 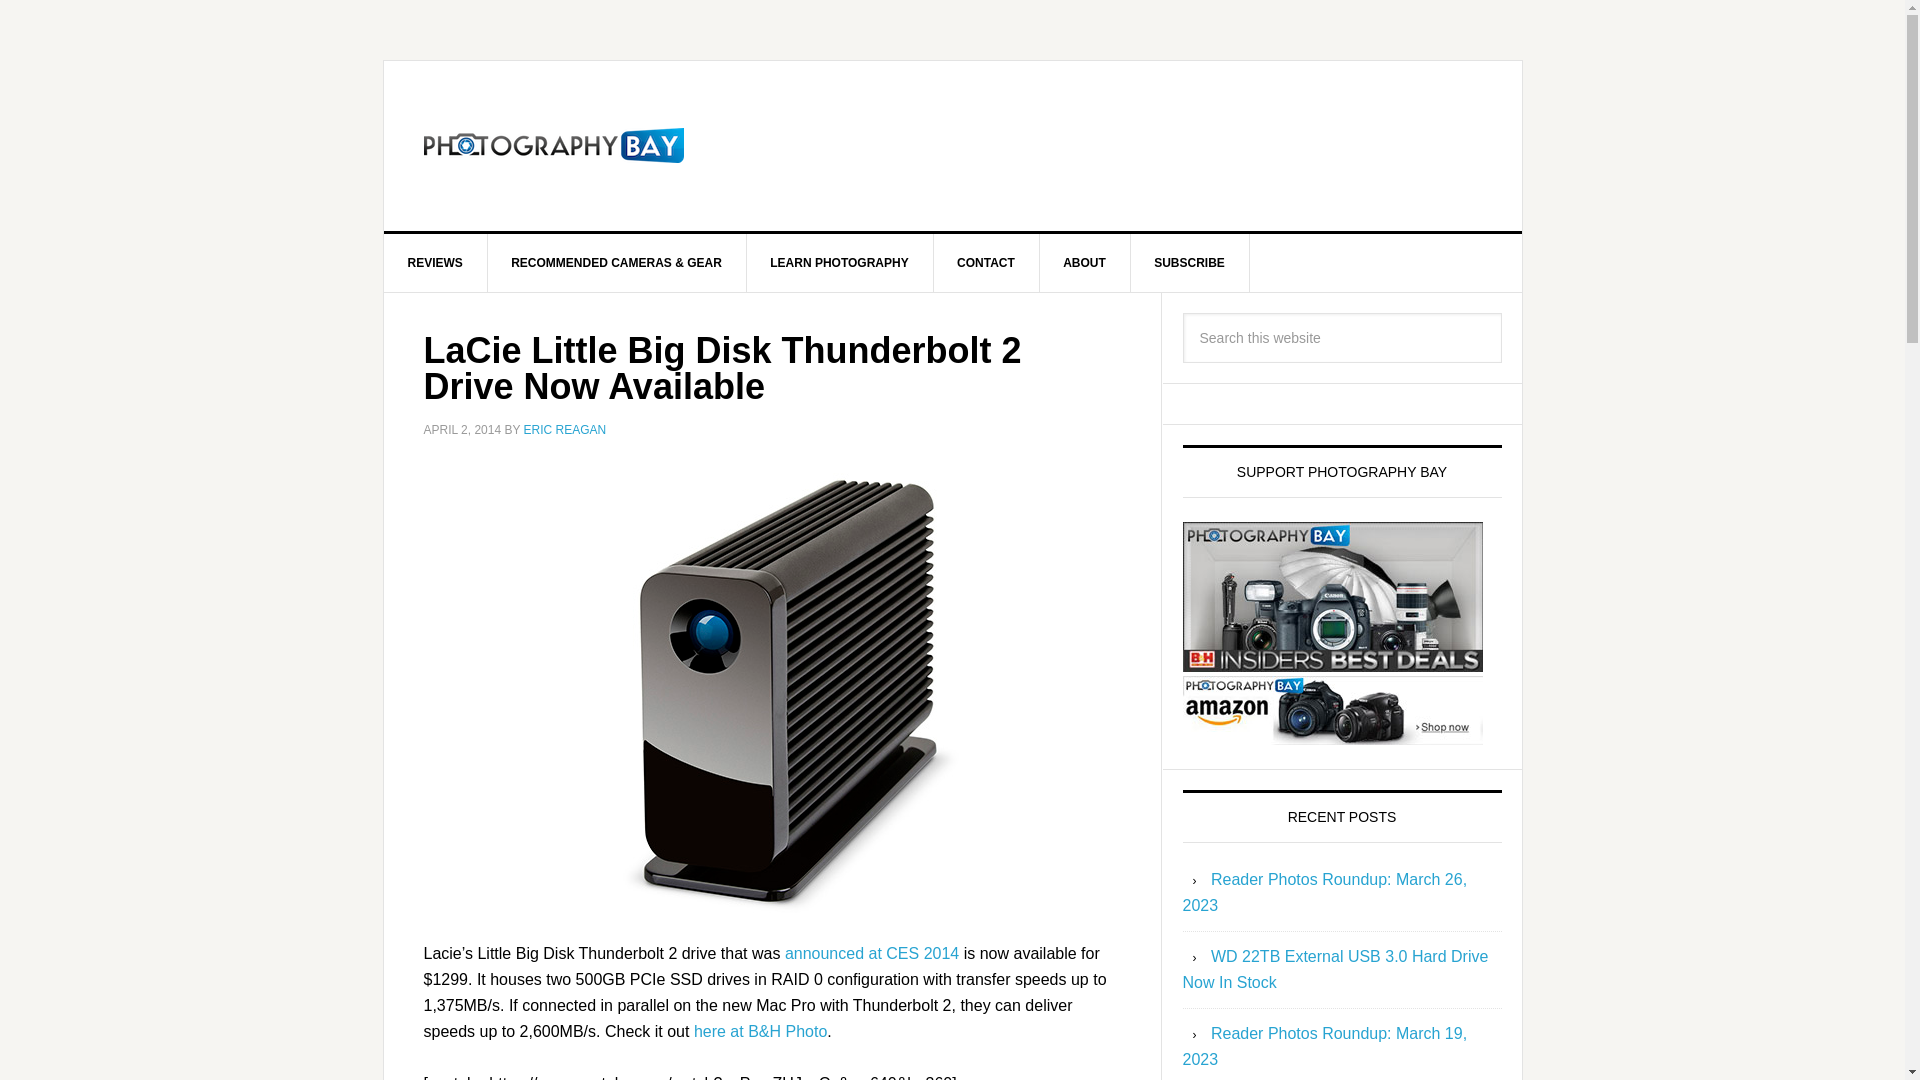 I want to click on PHOTOGRAPHY BAY, so click(x=554, y=146).